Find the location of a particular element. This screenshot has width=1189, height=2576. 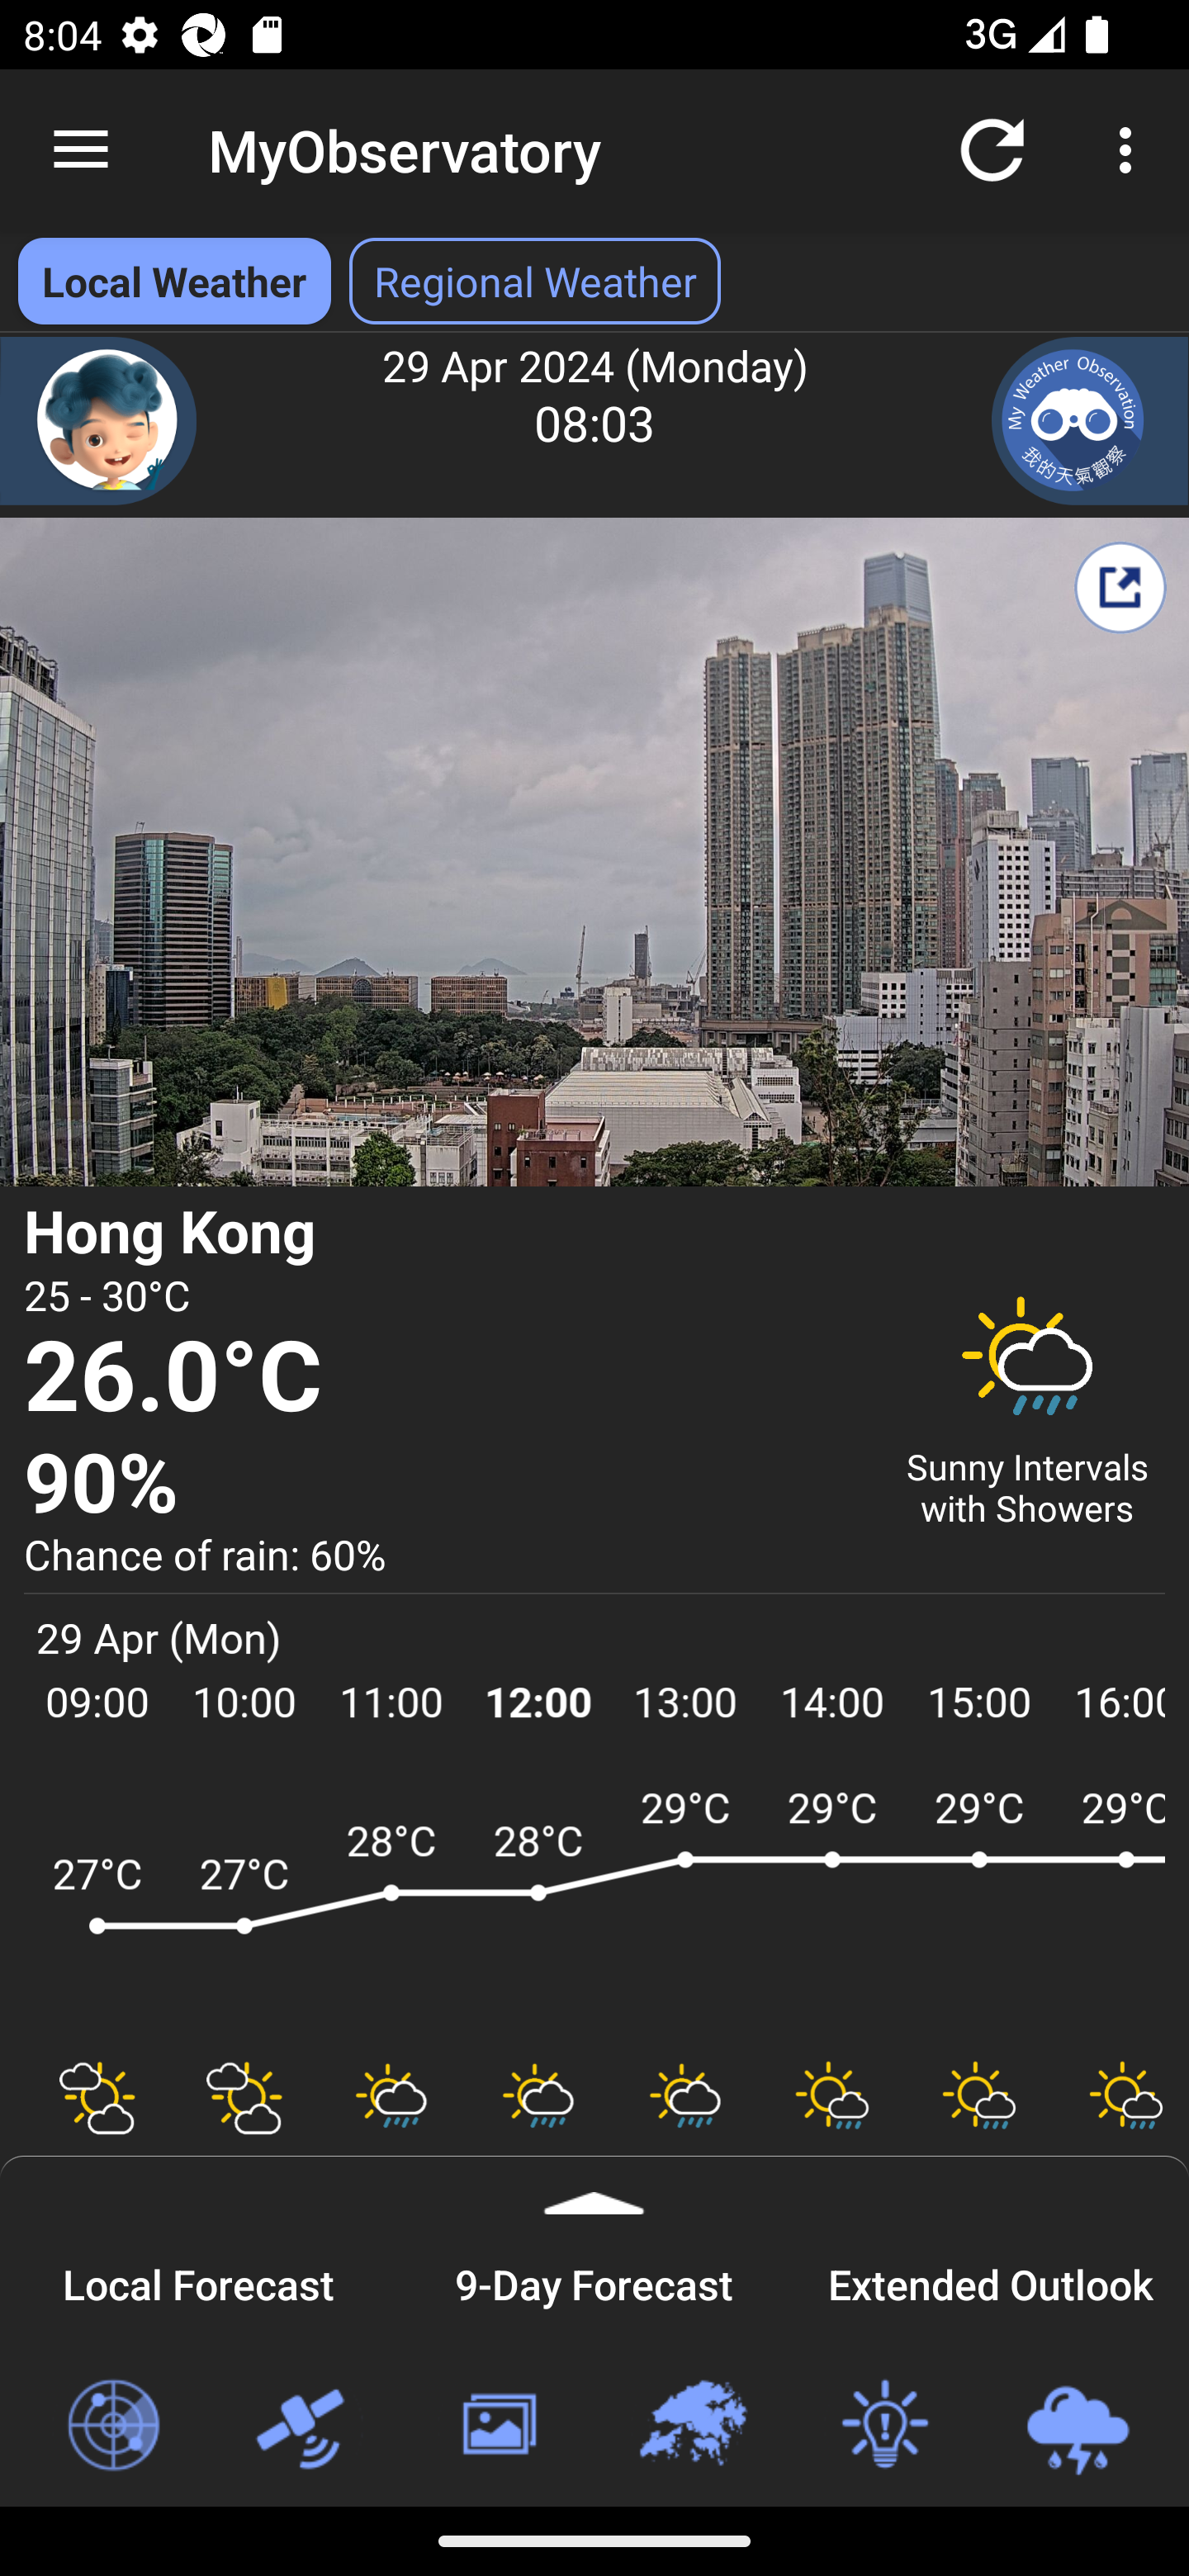

My Weather Observation is located at coordinates (1090, 421).